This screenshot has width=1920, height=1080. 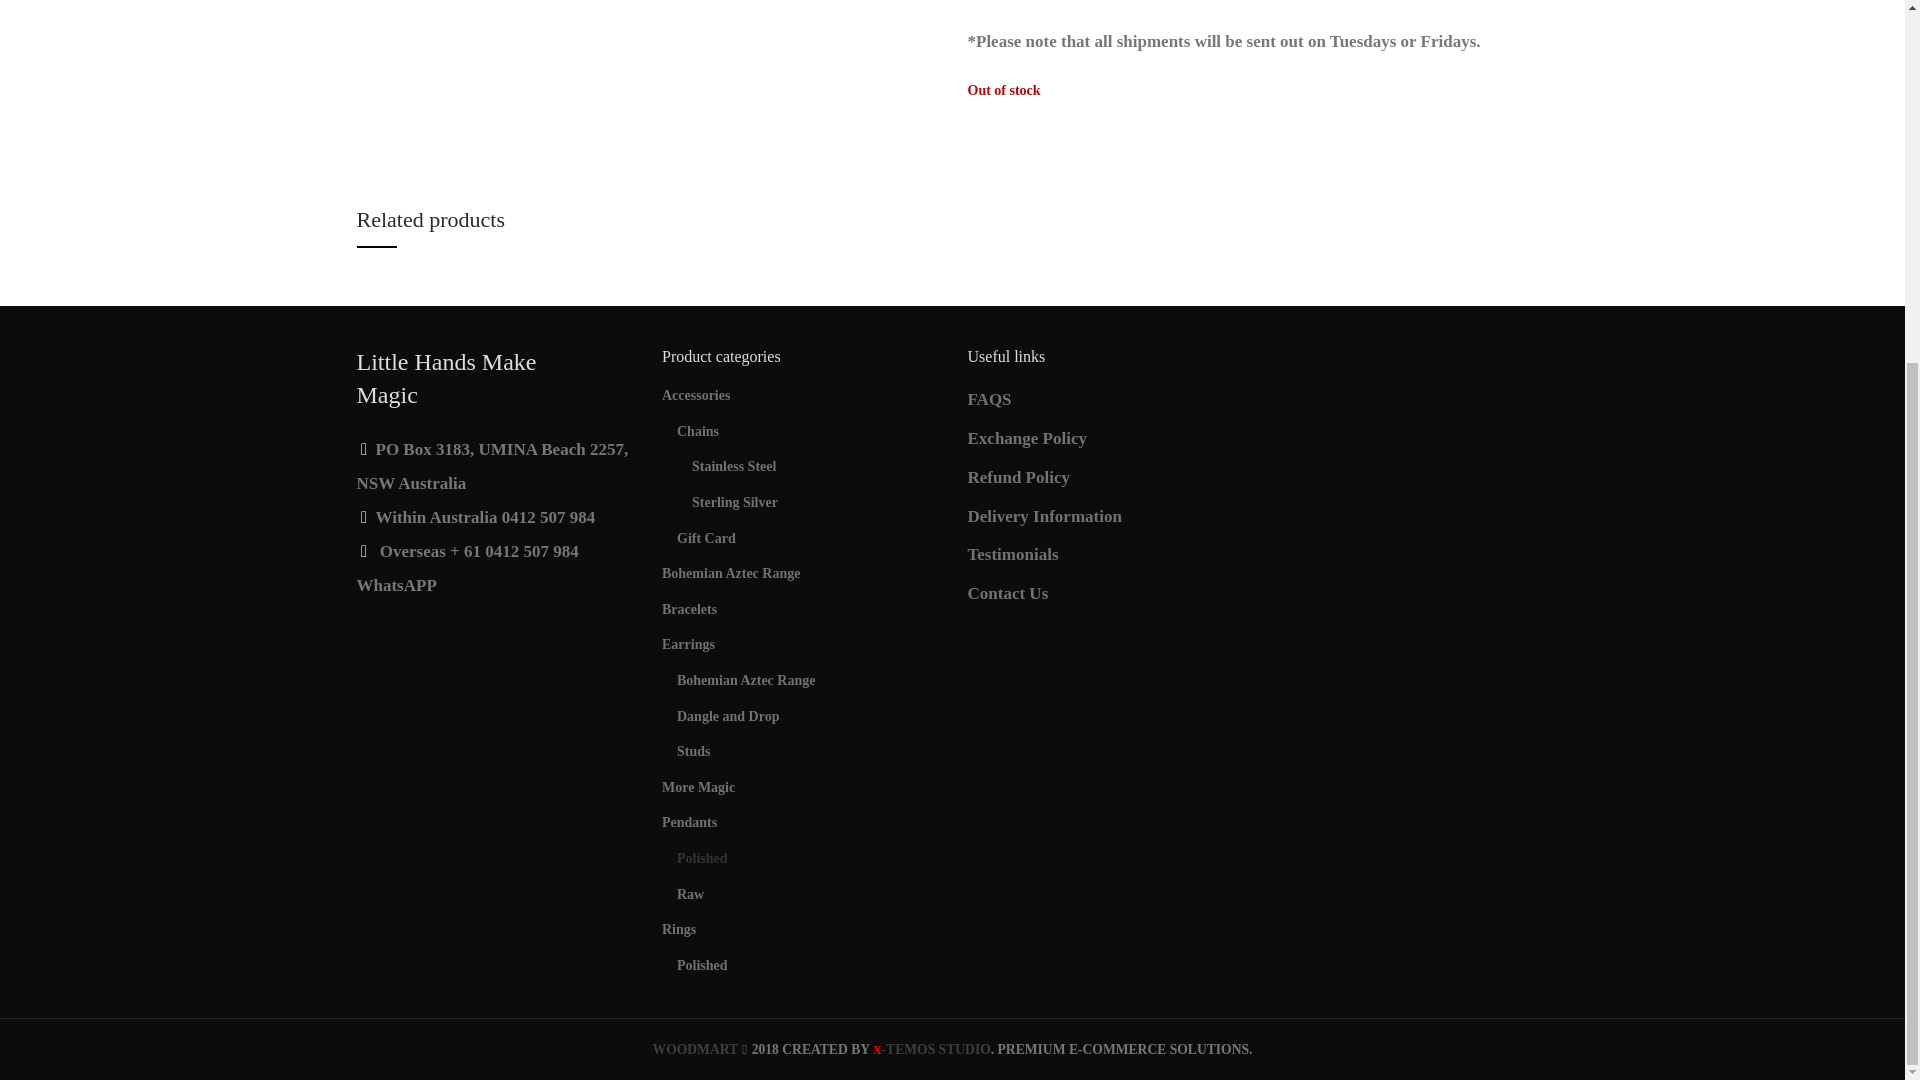 What do you see at coordinates (800, 645) in the screenshot?
I see `Earrings` at bounding box center [800, 645].